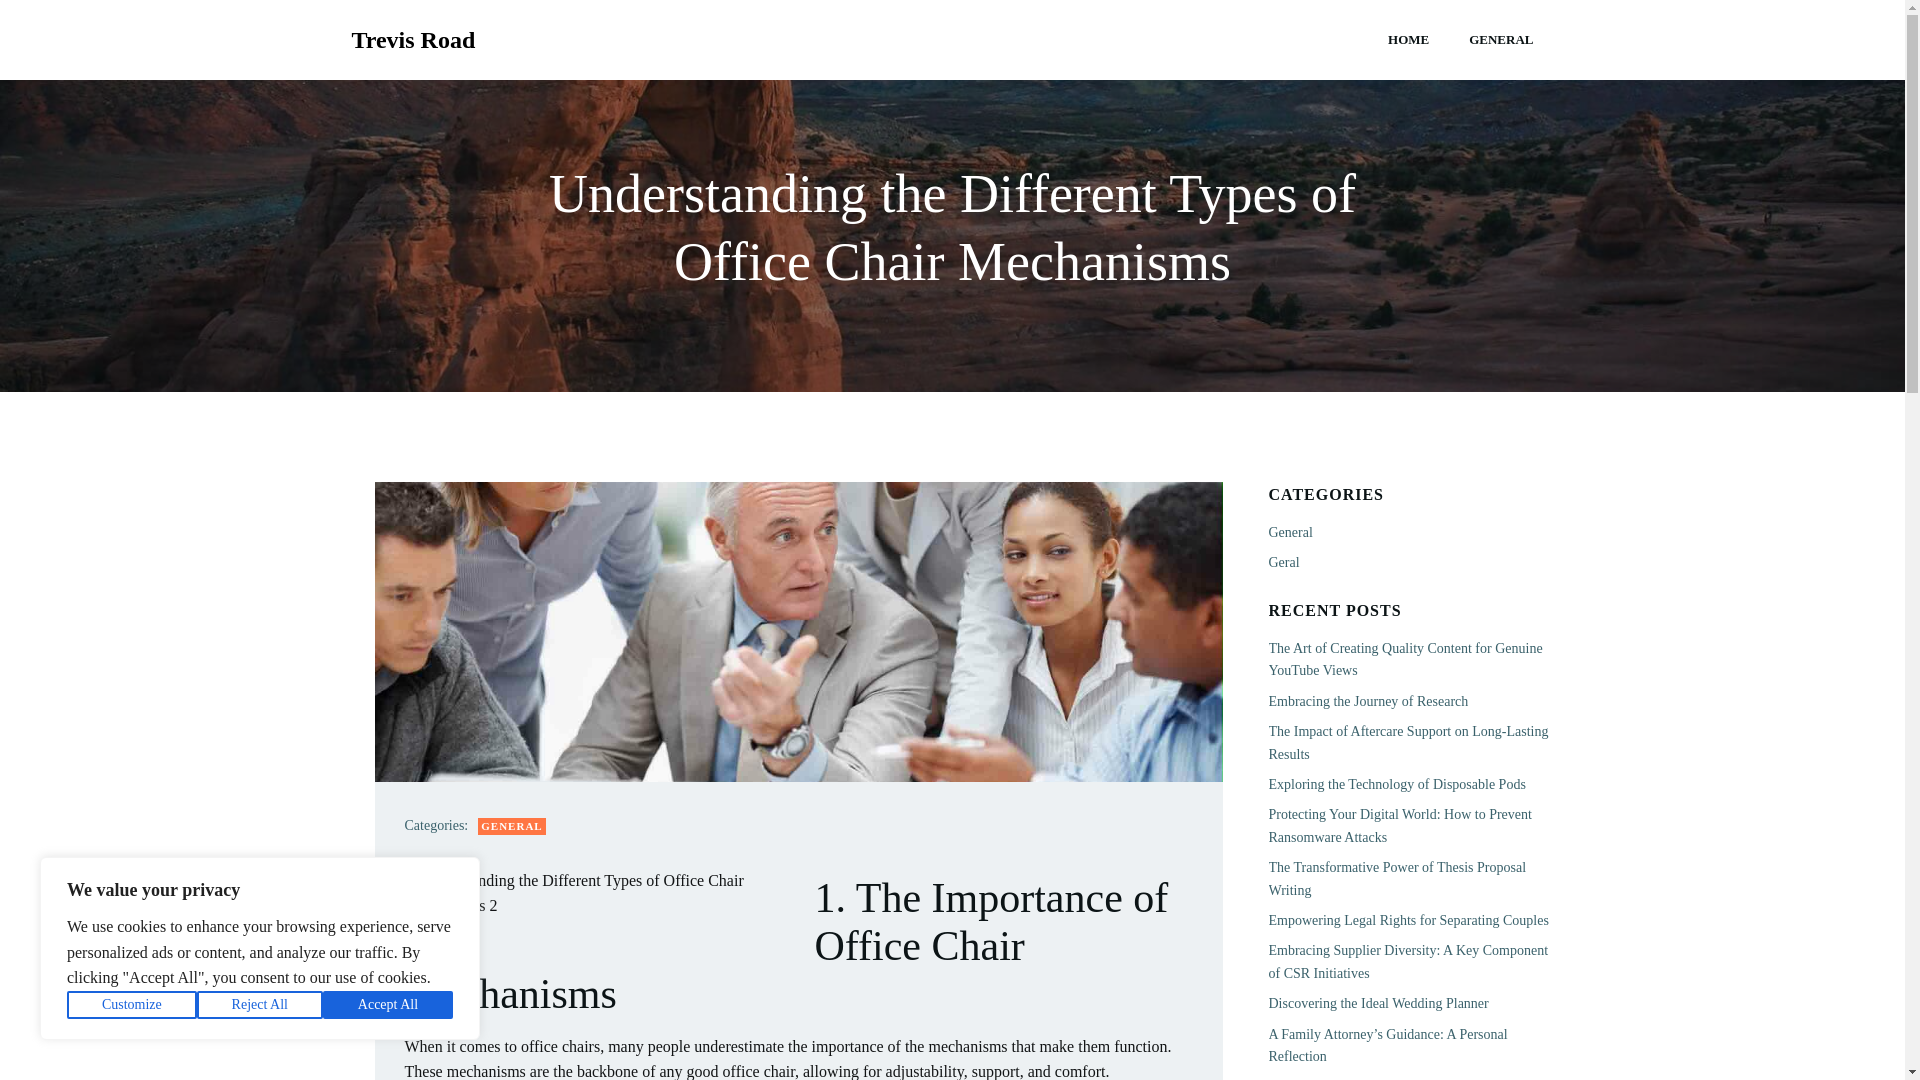 The image size is (1920, 1080). What do you see at coordinates (1368, 701) in the screenshot?
I see `Embracing the Journey of Research` at bounding box center [1368, 701].